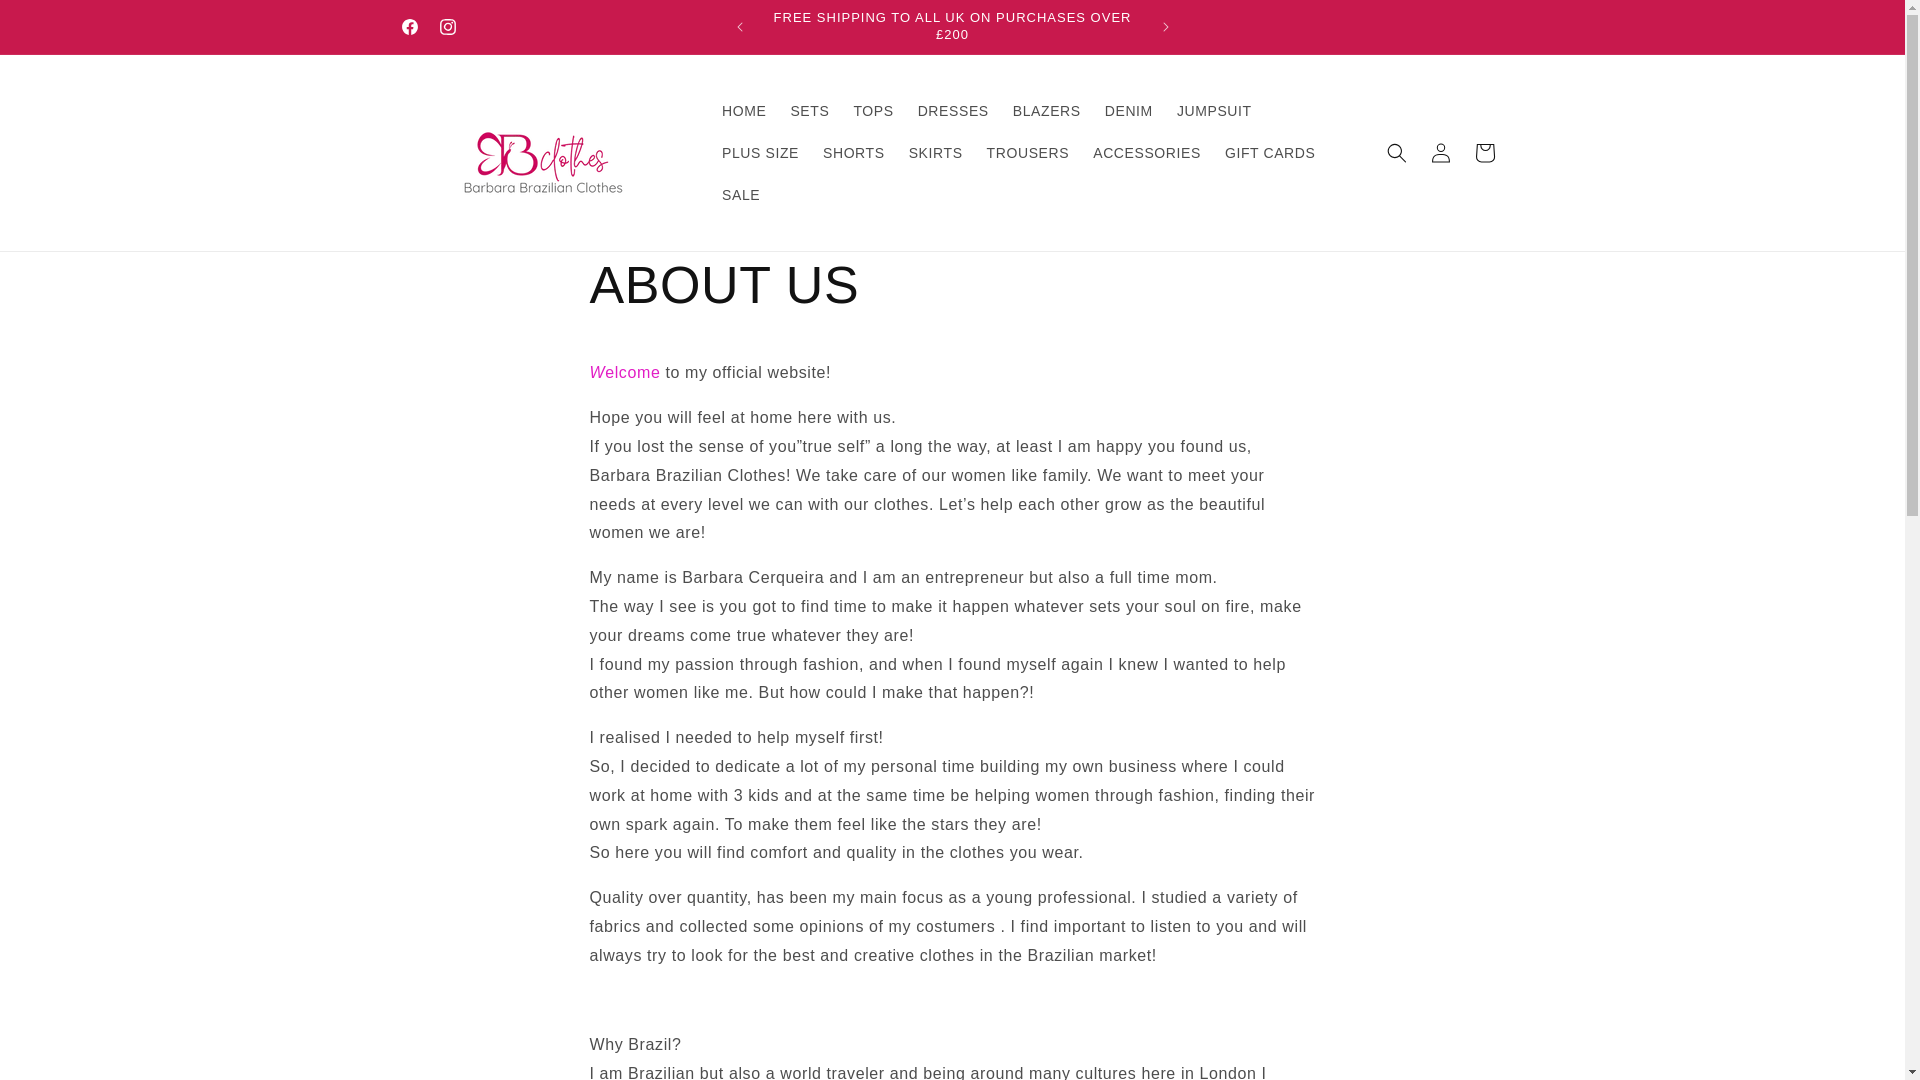 Image resolution: width=1920 pixels, height=1080 pixels. What do you see at coordinates (853, 152) in the screenshot?
I see `SHORTS` at bounding box center [853, 152].